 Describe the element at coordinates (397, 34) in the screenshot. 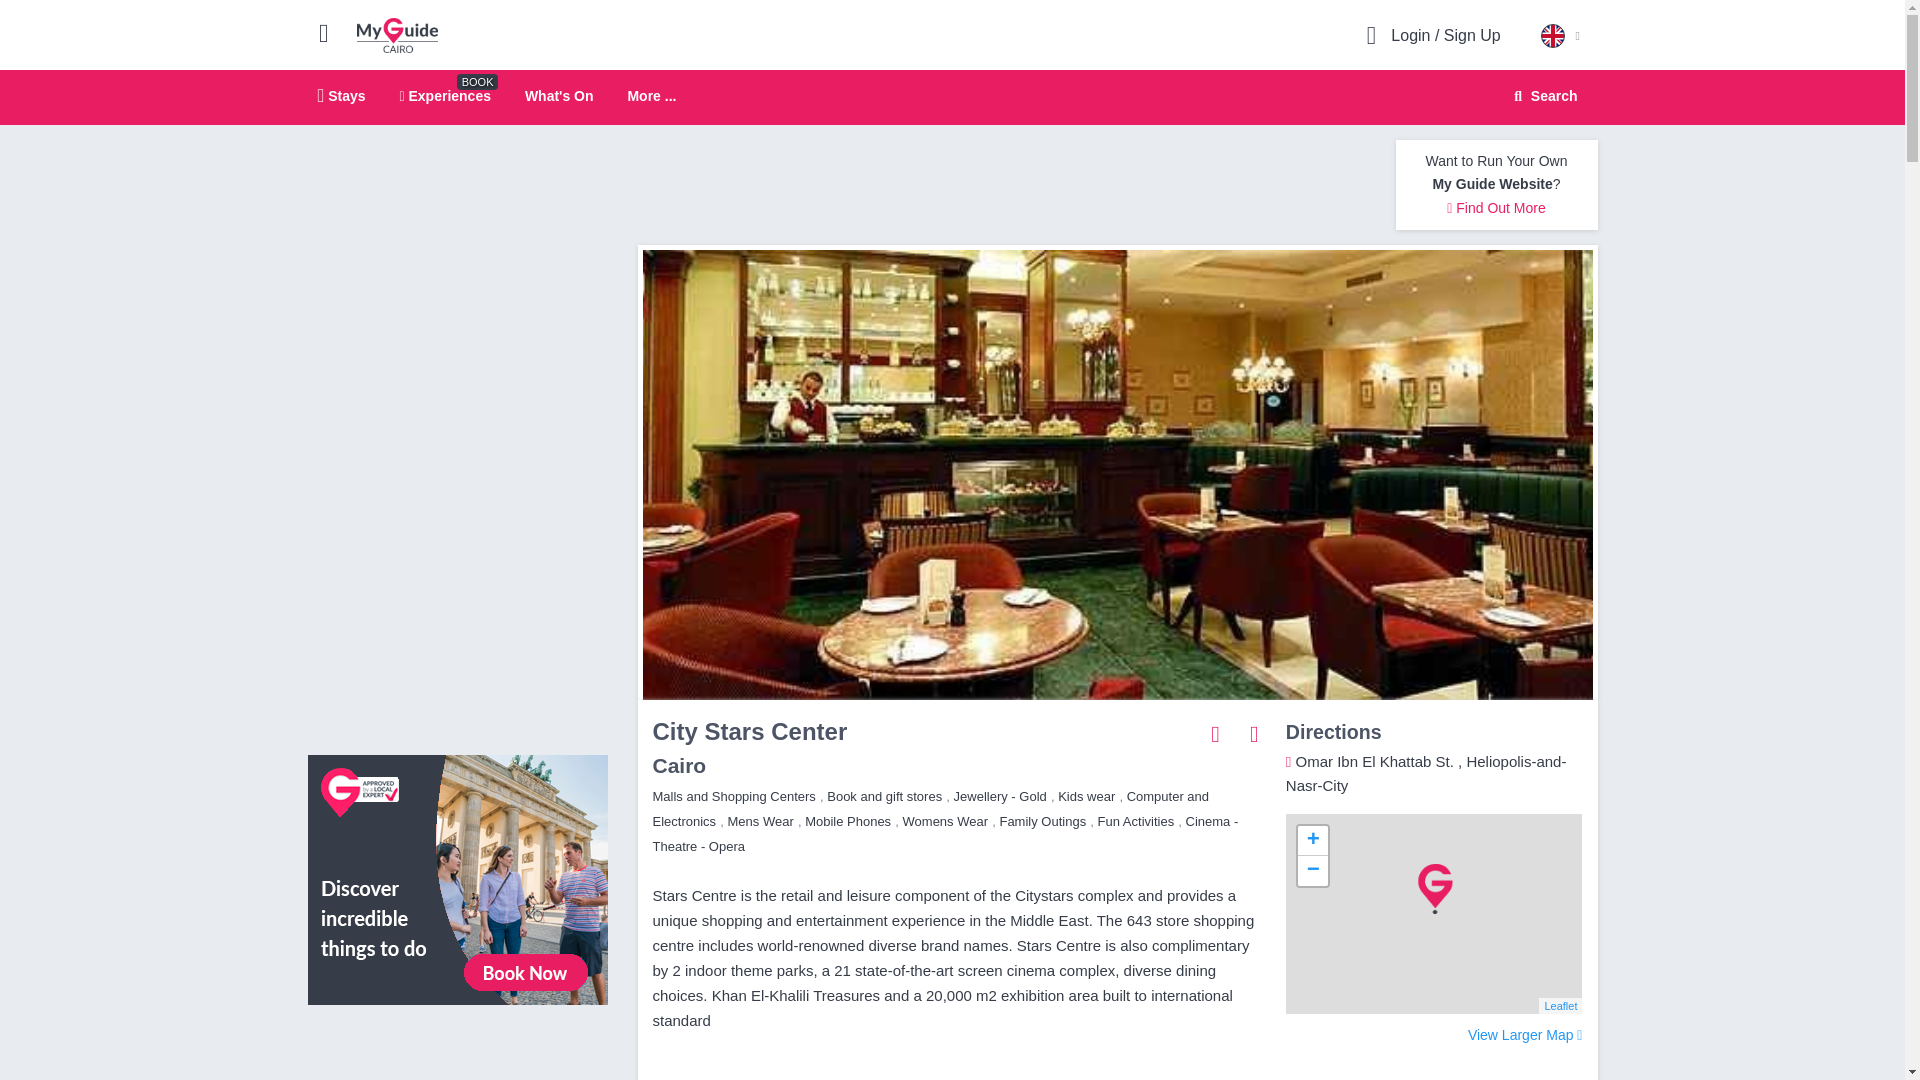

I see `My Guide Cairo` at that location.